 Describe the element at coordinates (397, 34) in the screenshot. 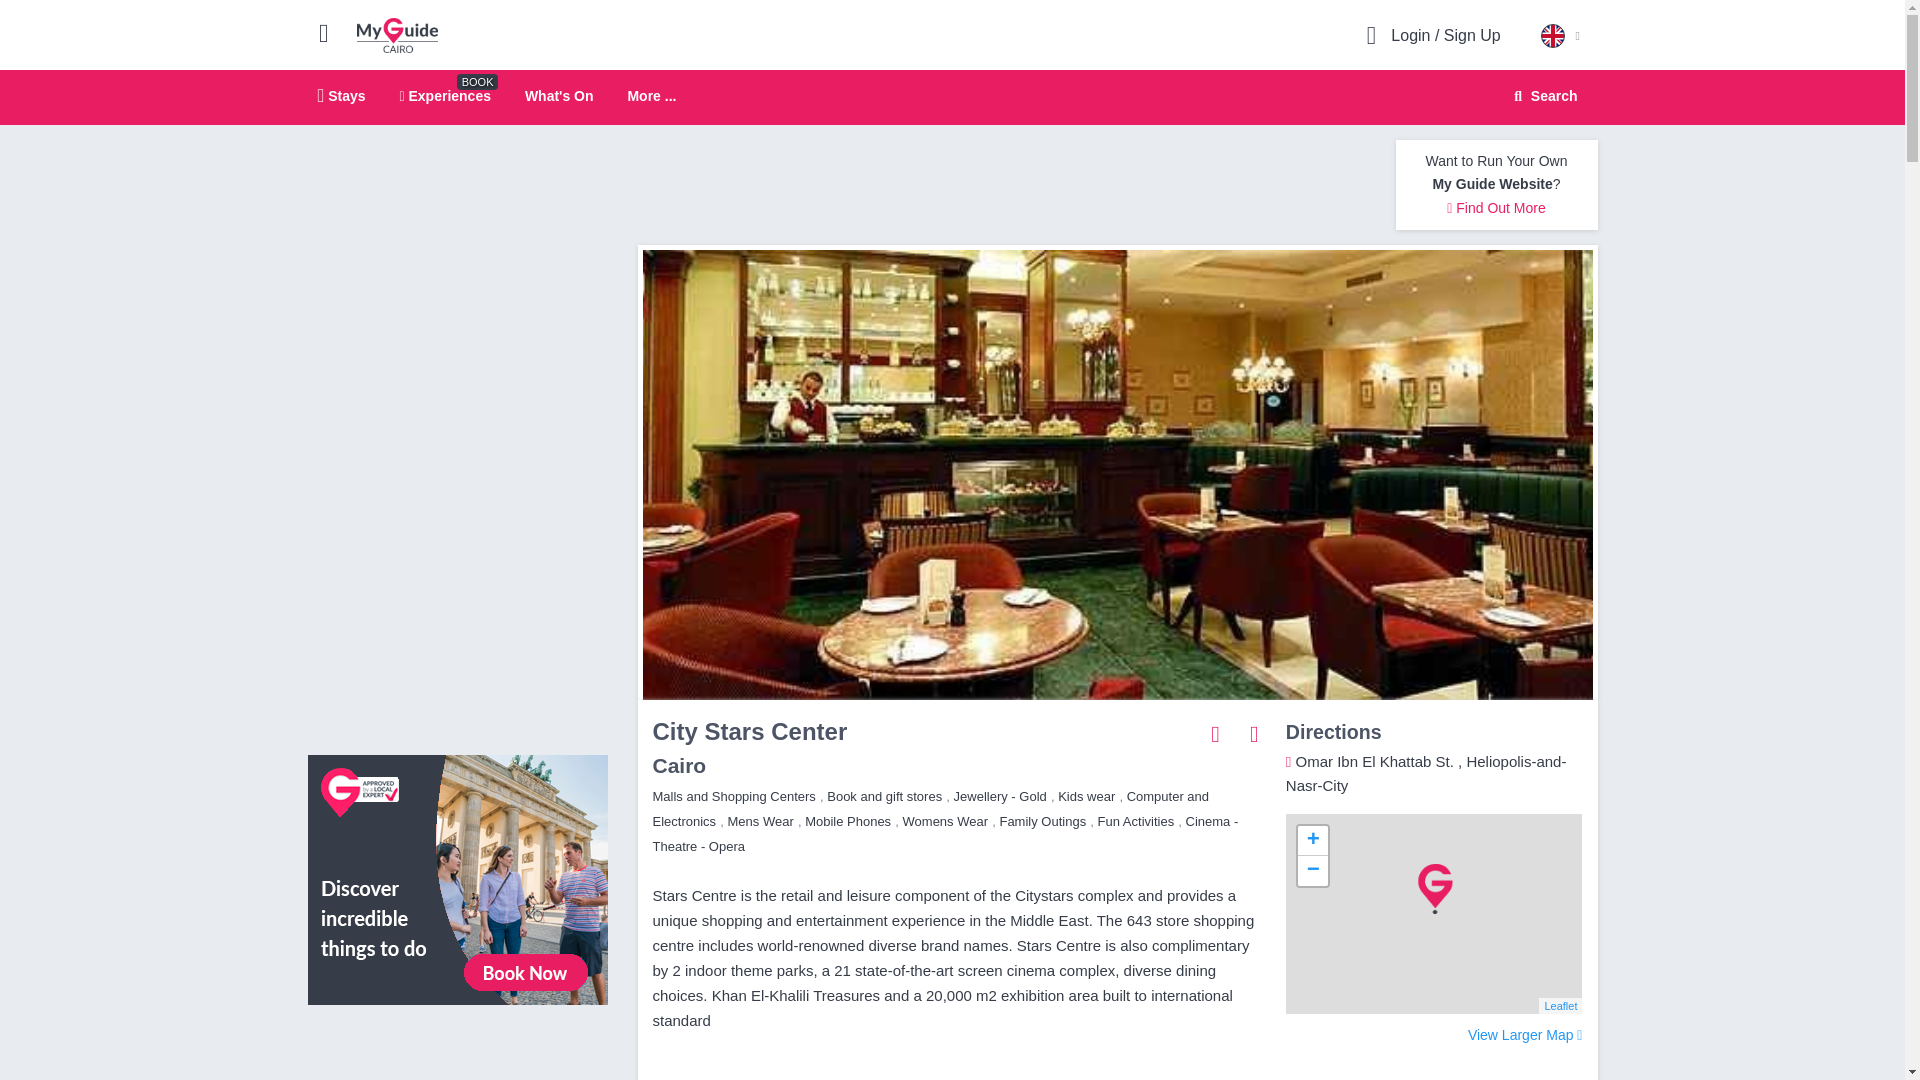

I see `My Guide Cairo` at that location.